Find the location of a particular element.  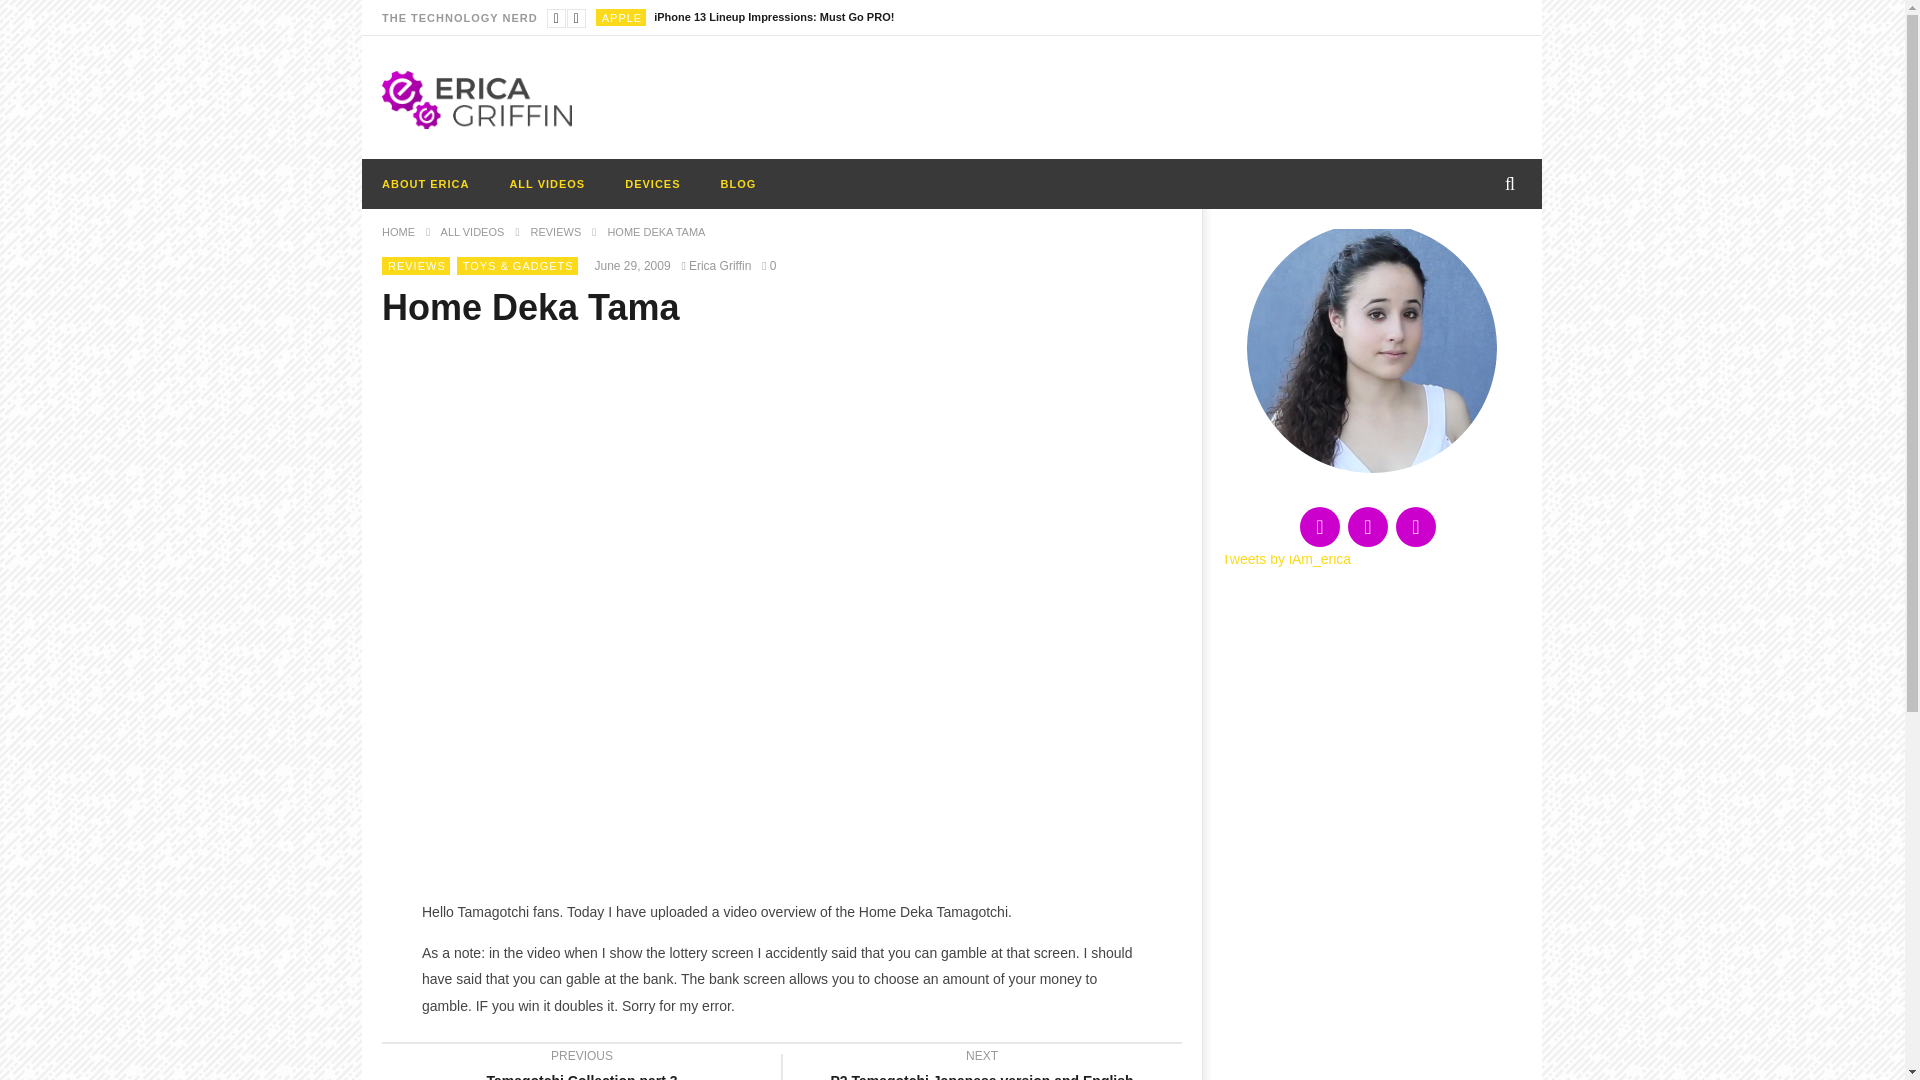

ALL VIDEOS is located at coordinates (622, 17).